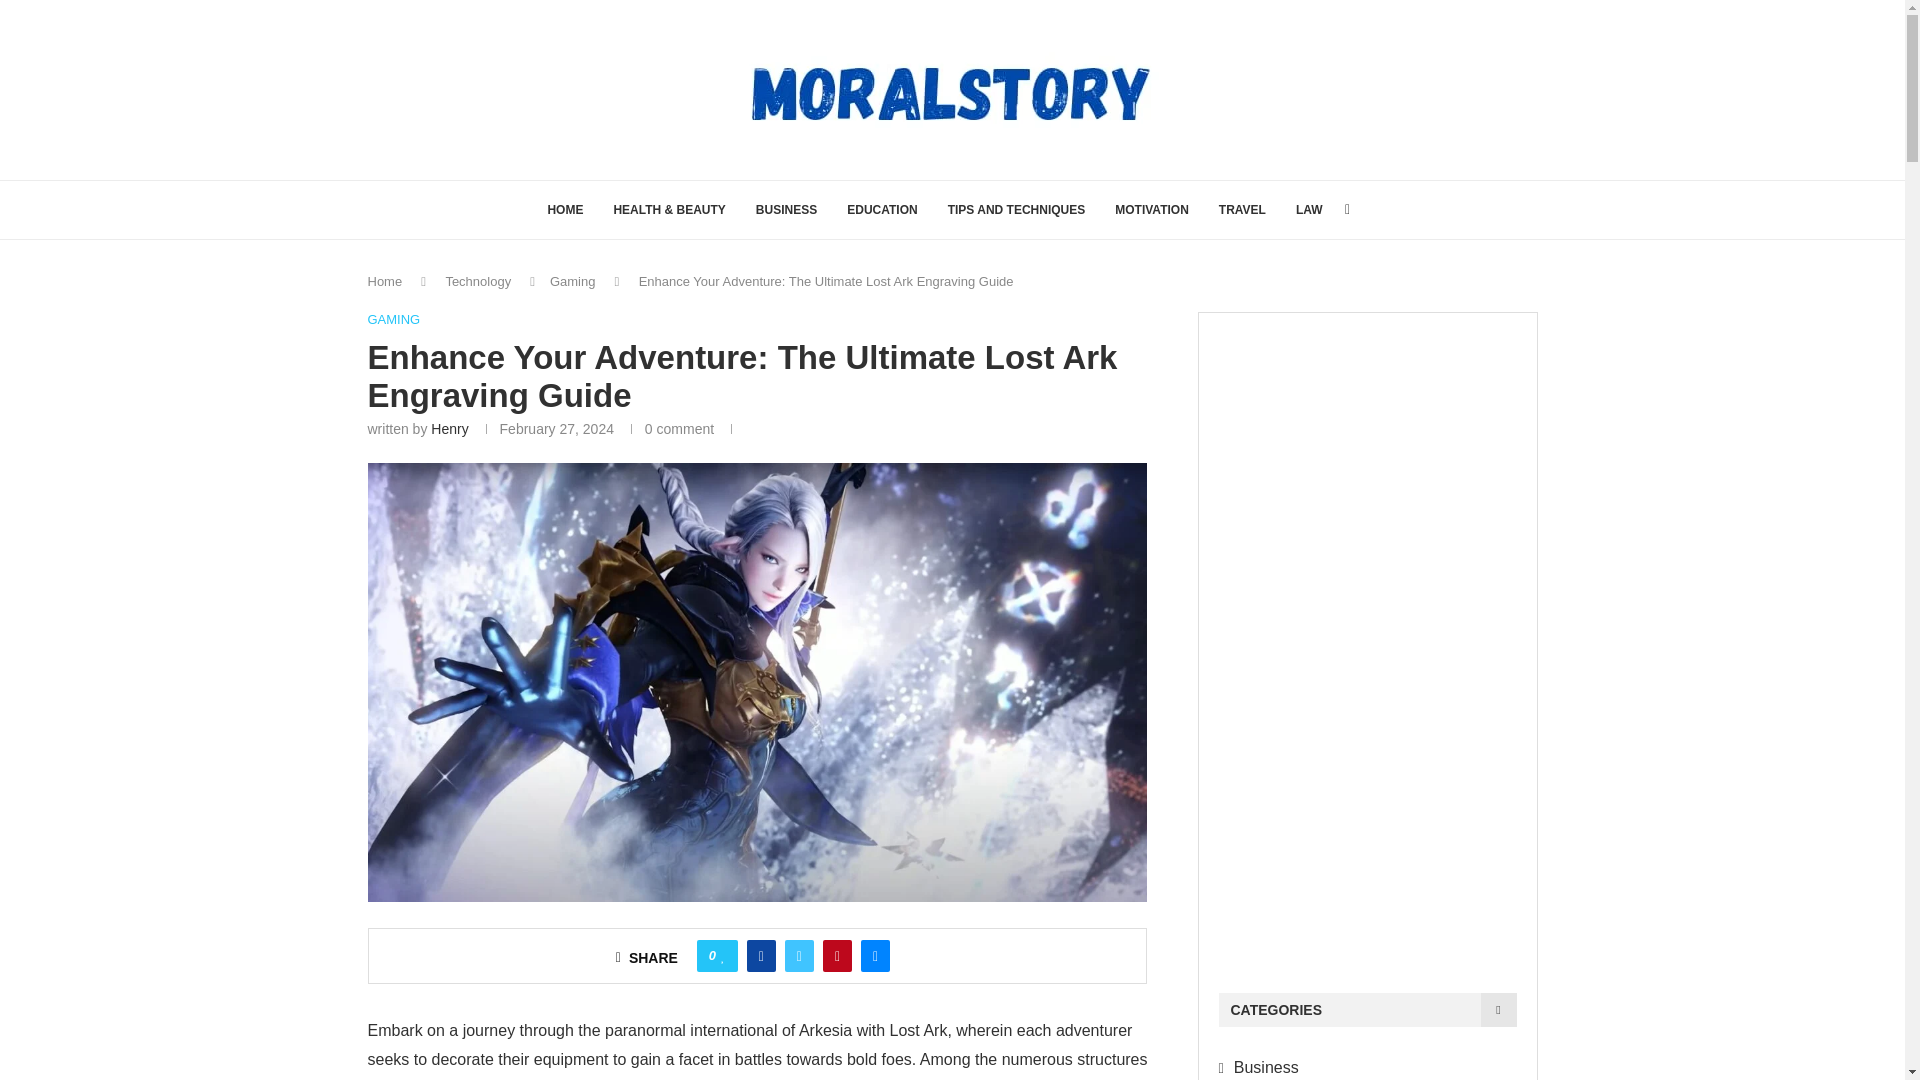 This screenshot has width=1920, height=1080. I want to click on EDUCATION, so click(882, 210).